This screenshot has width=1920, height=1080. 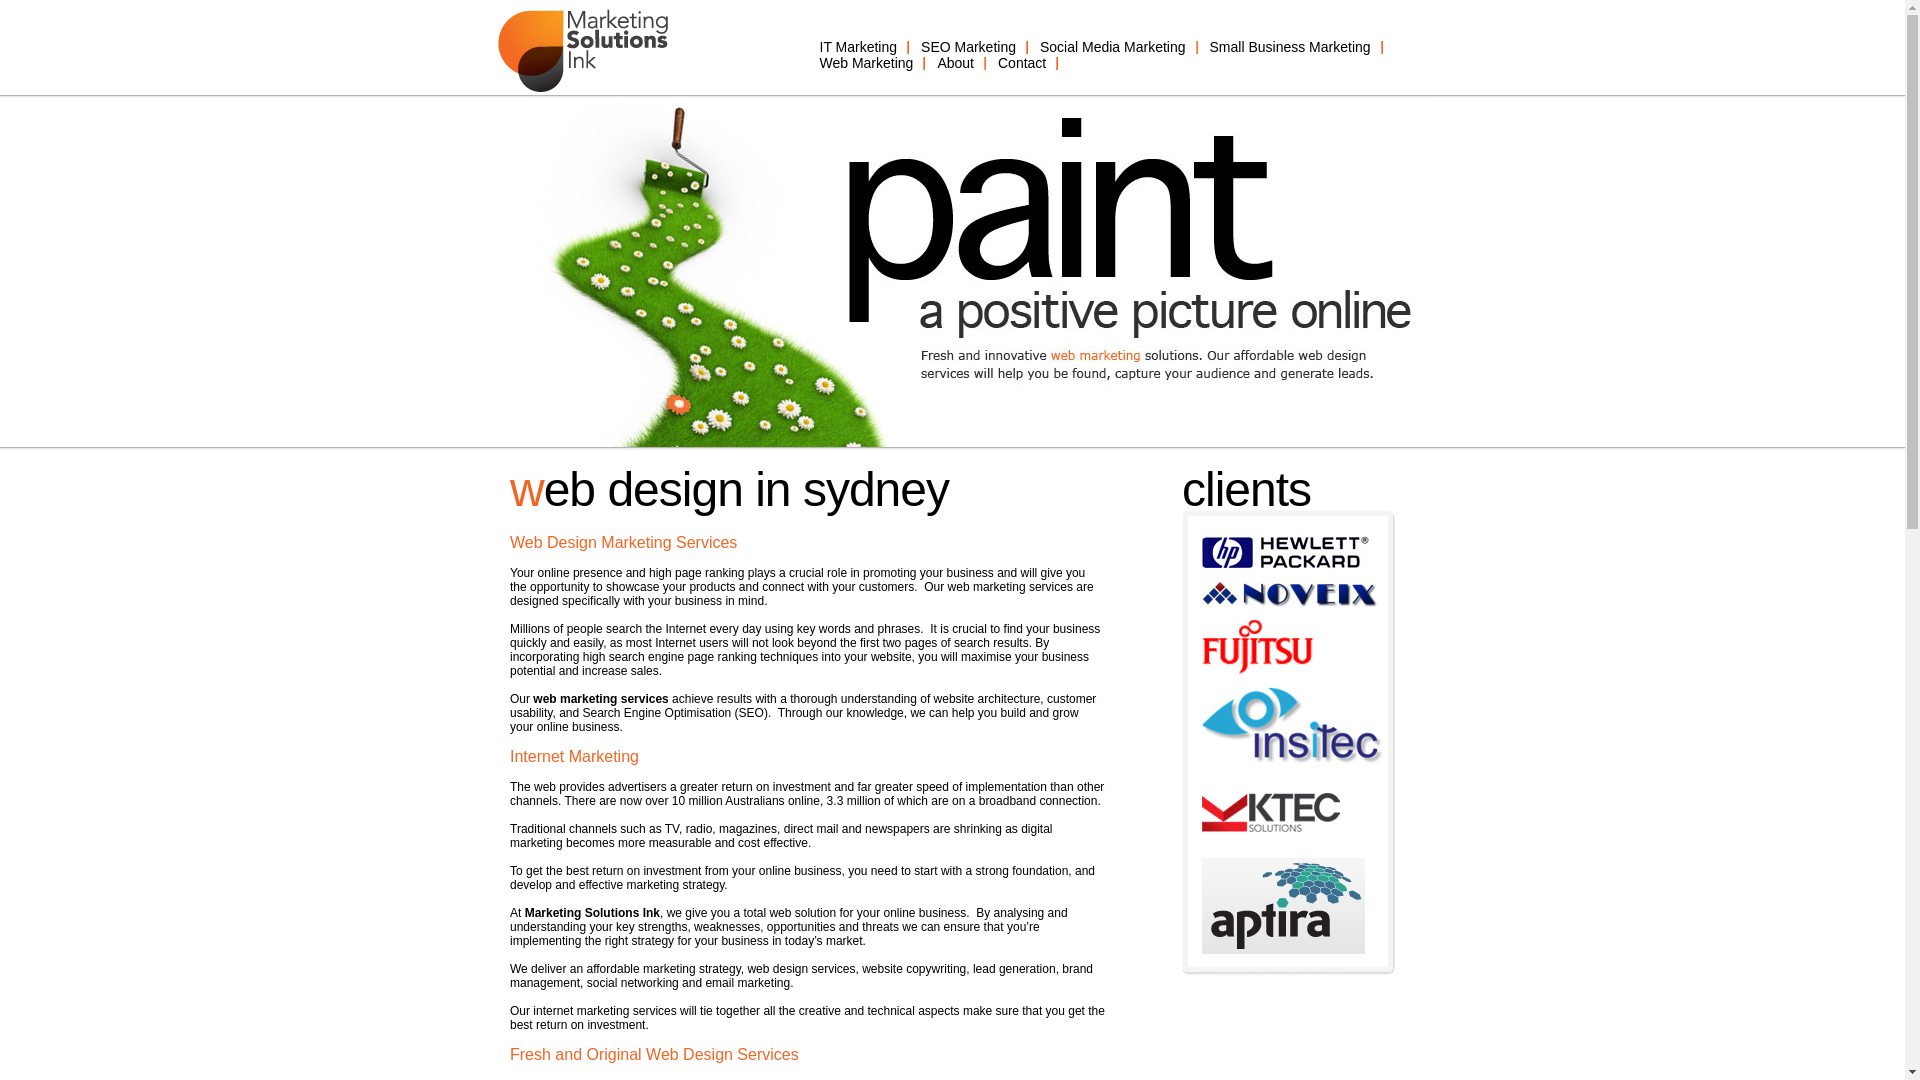 What do you see at coordinates (968, 46) in the screenshot?
I see `SEO Marketing` at bounding box center [968, 46].